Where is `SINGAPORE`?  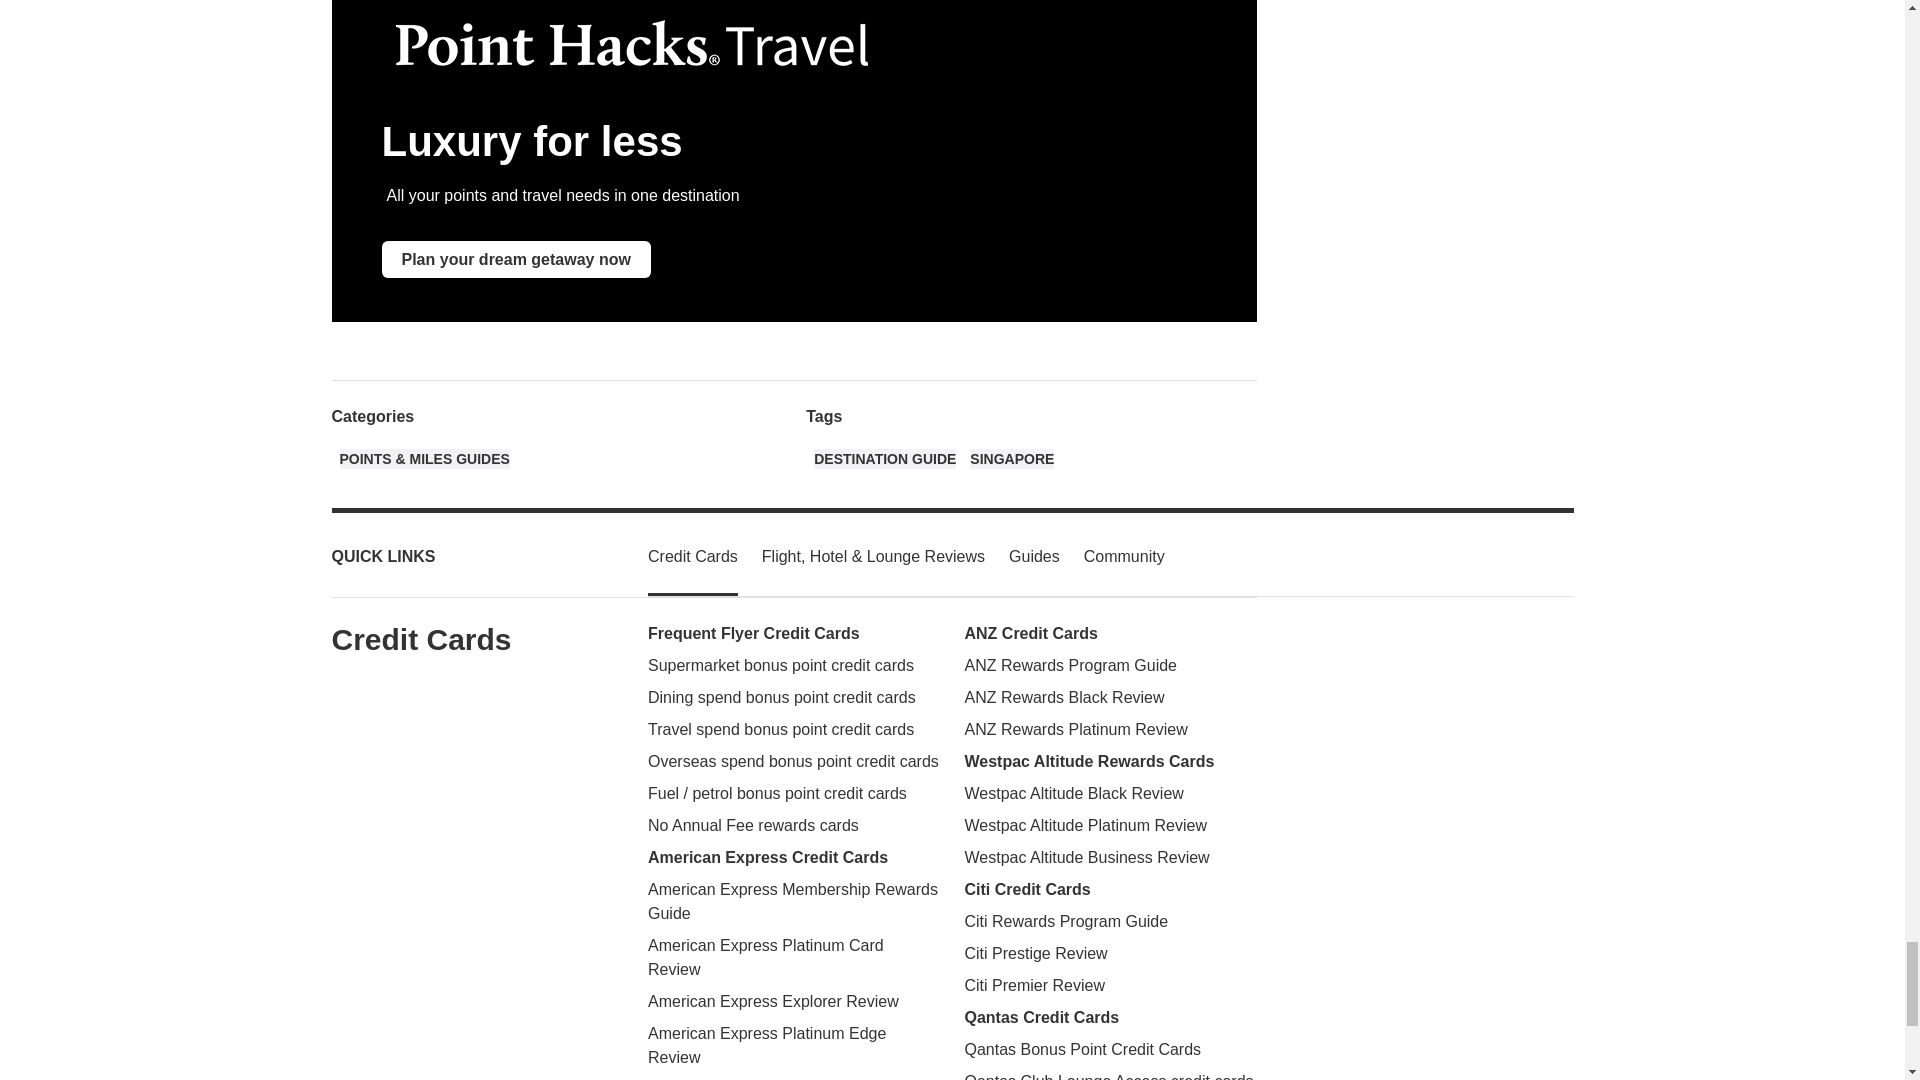
SINGAPORE is located at coordinates (1012, 458).